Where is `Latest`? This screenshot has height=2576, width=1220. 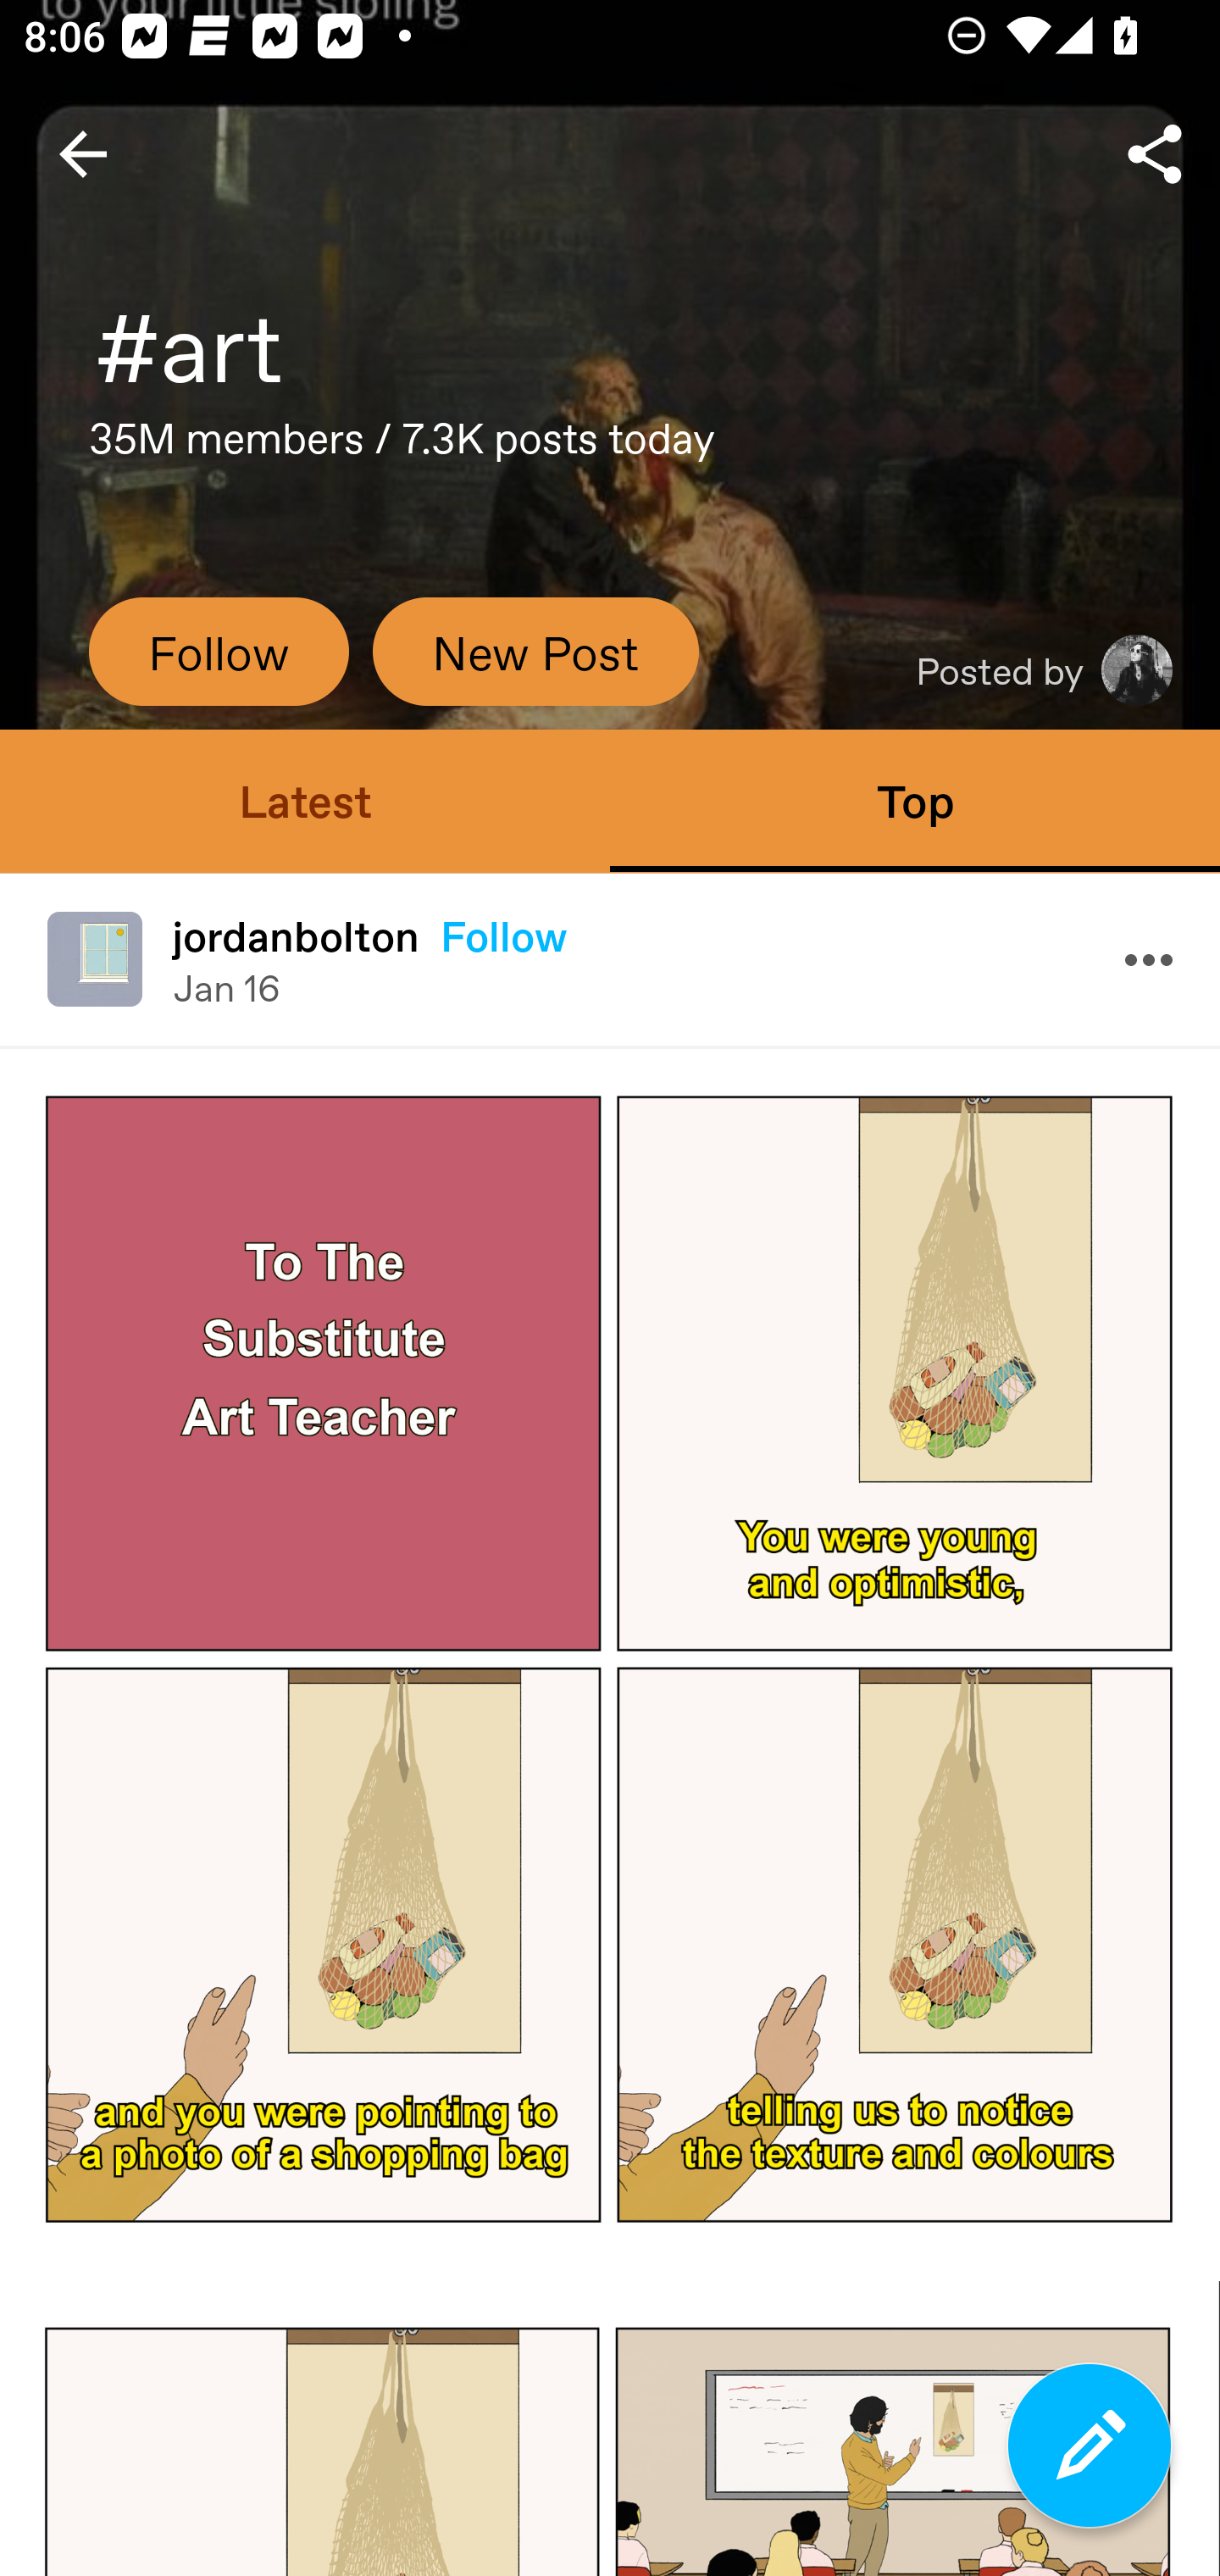
Latest is located at coordinates (305, 800).